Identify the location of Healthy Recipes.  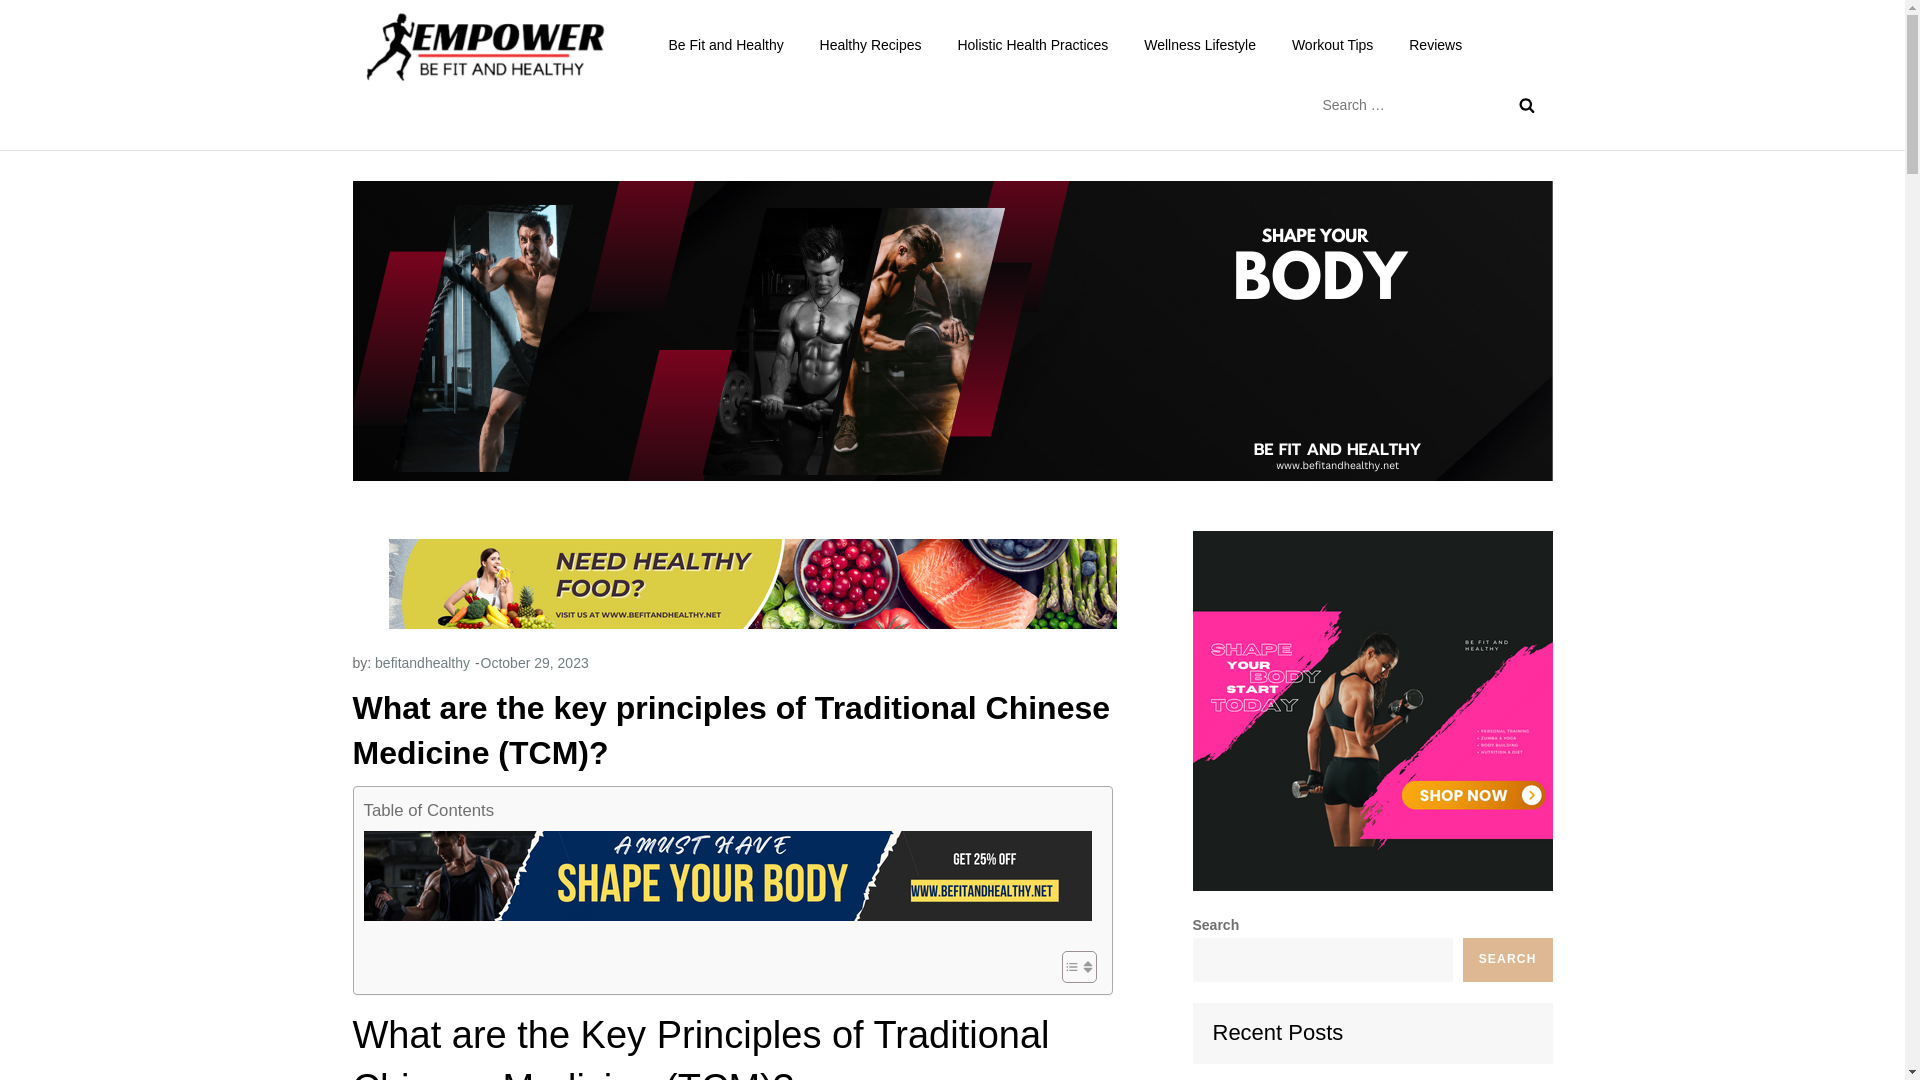
(871, 44).